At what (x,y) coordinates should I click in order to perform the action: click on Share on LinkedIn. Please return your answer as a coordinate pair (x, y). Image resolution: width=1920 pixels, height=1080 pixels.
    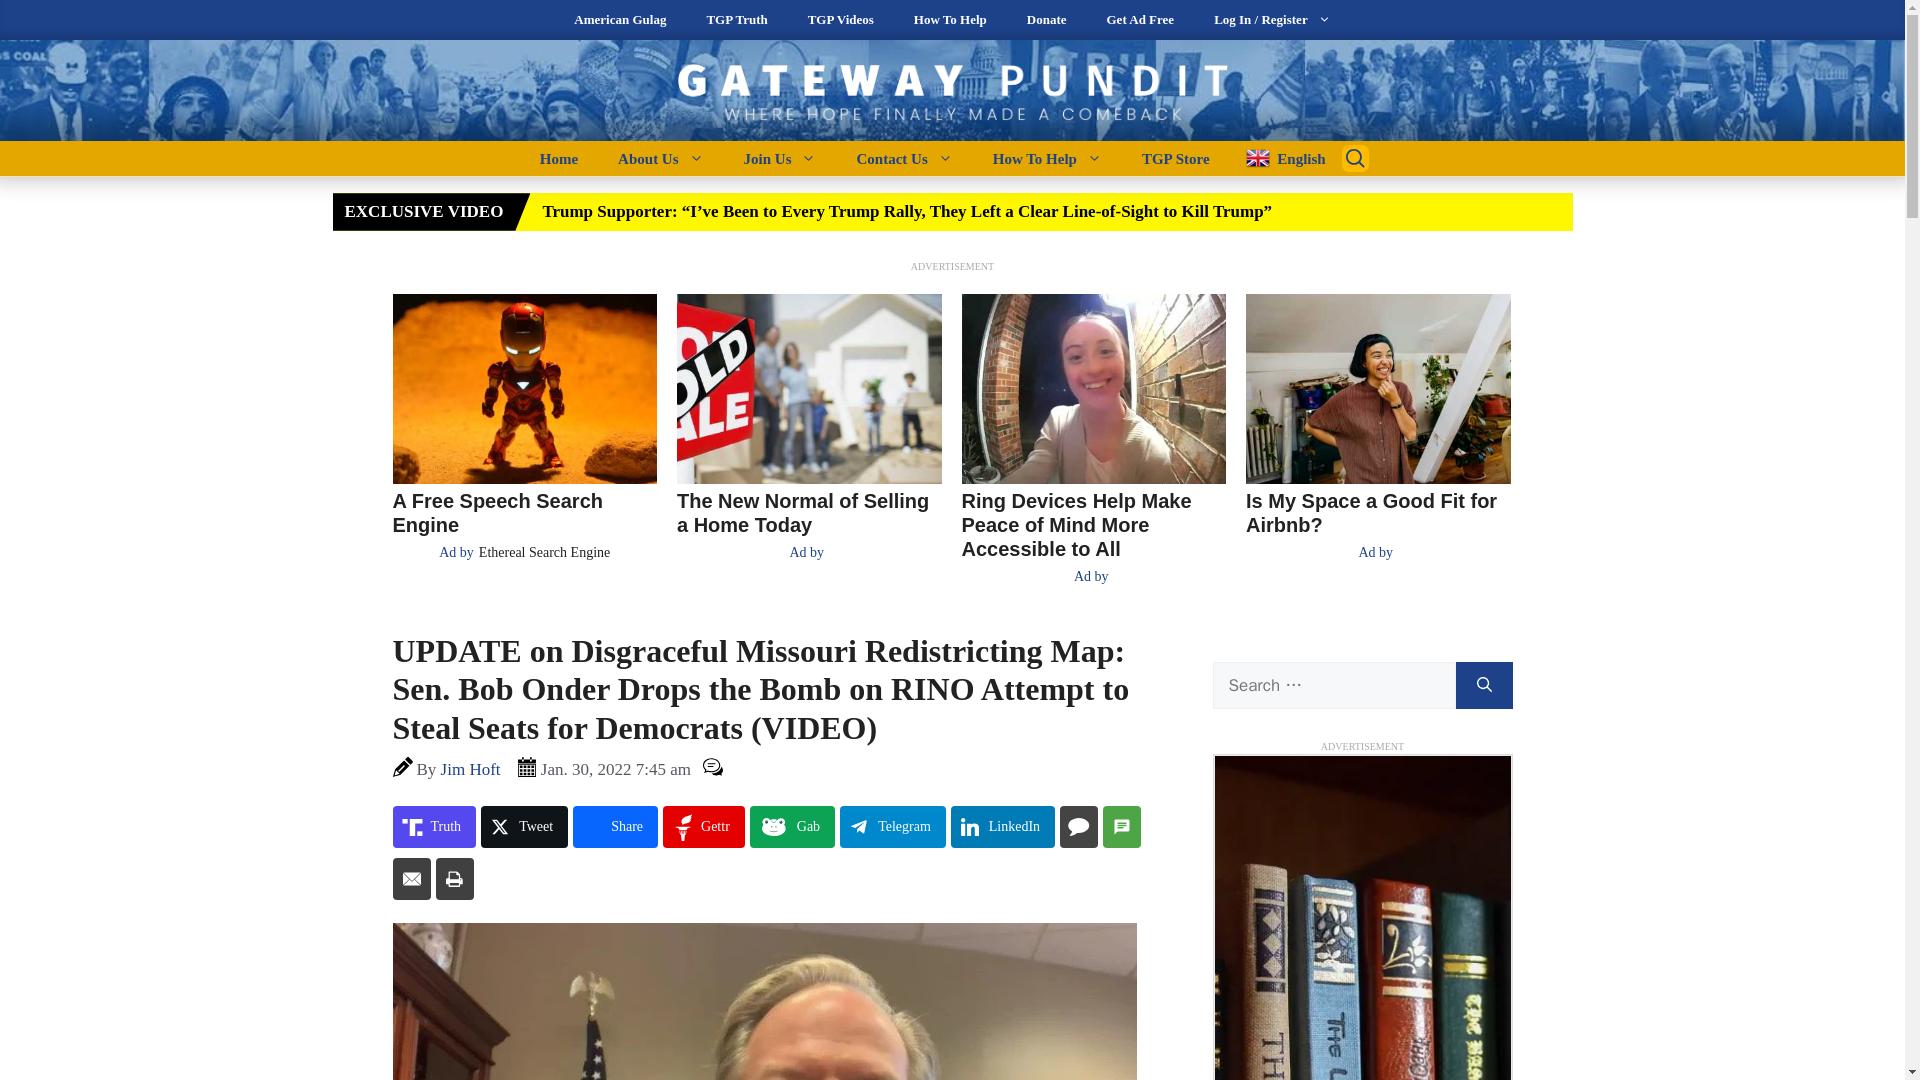
    Looking at the image, I should click on (1002, 826).